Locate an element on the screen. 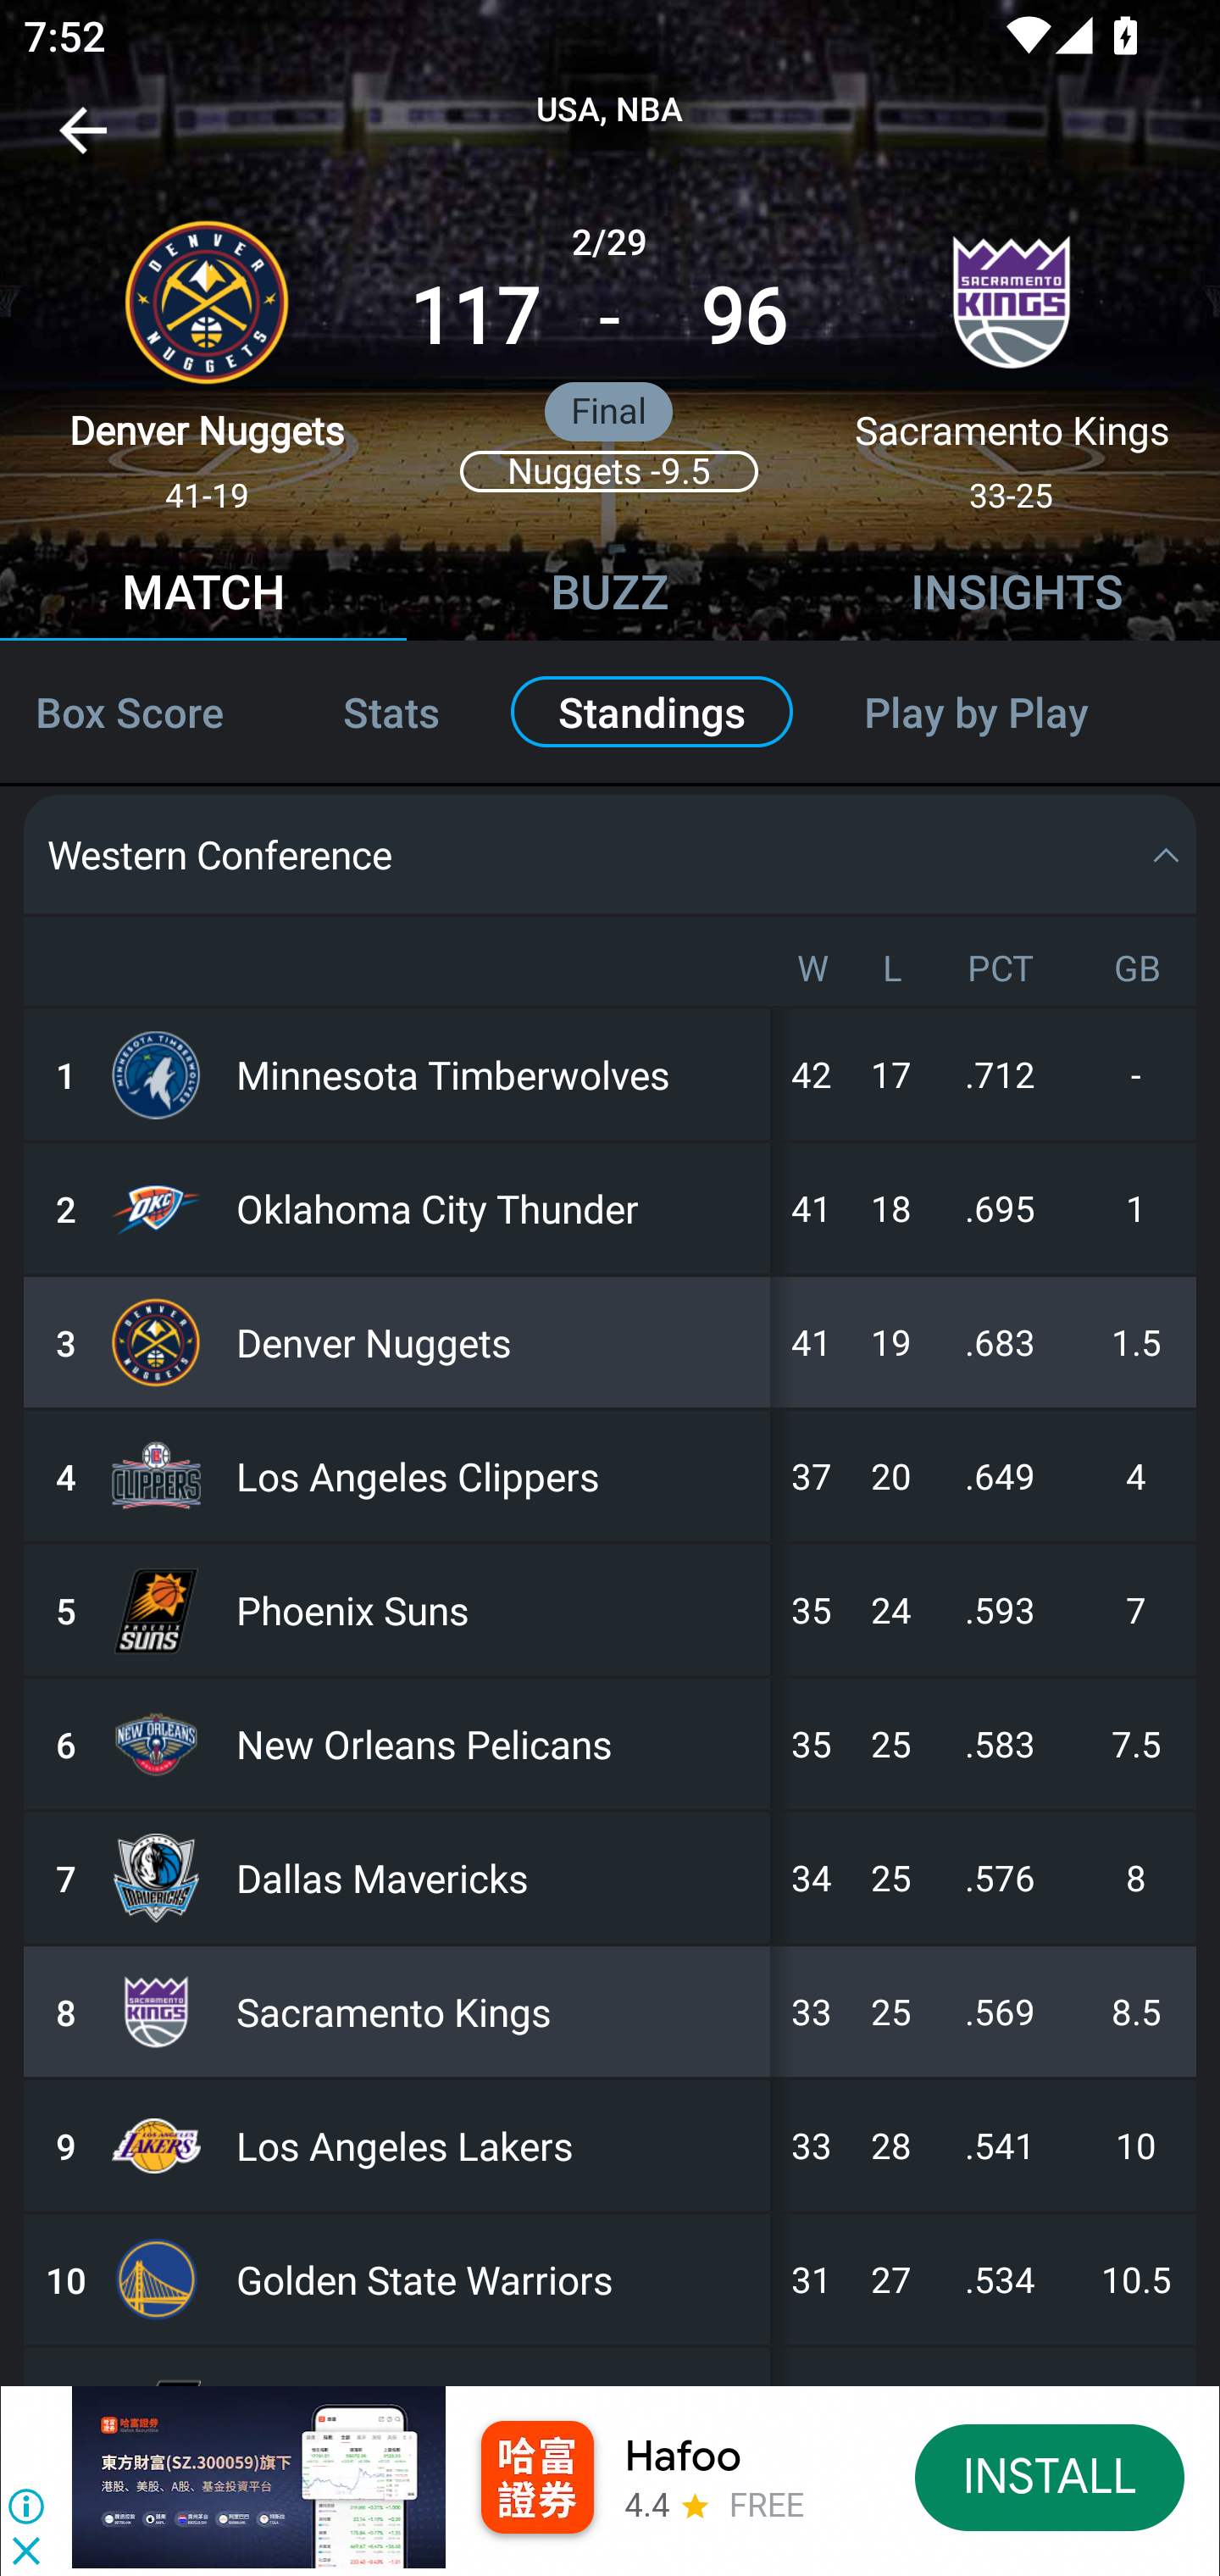 Image resolution: width=1220 pixels, height=2576 pixels. Stats is located at coordinates (391, 712).